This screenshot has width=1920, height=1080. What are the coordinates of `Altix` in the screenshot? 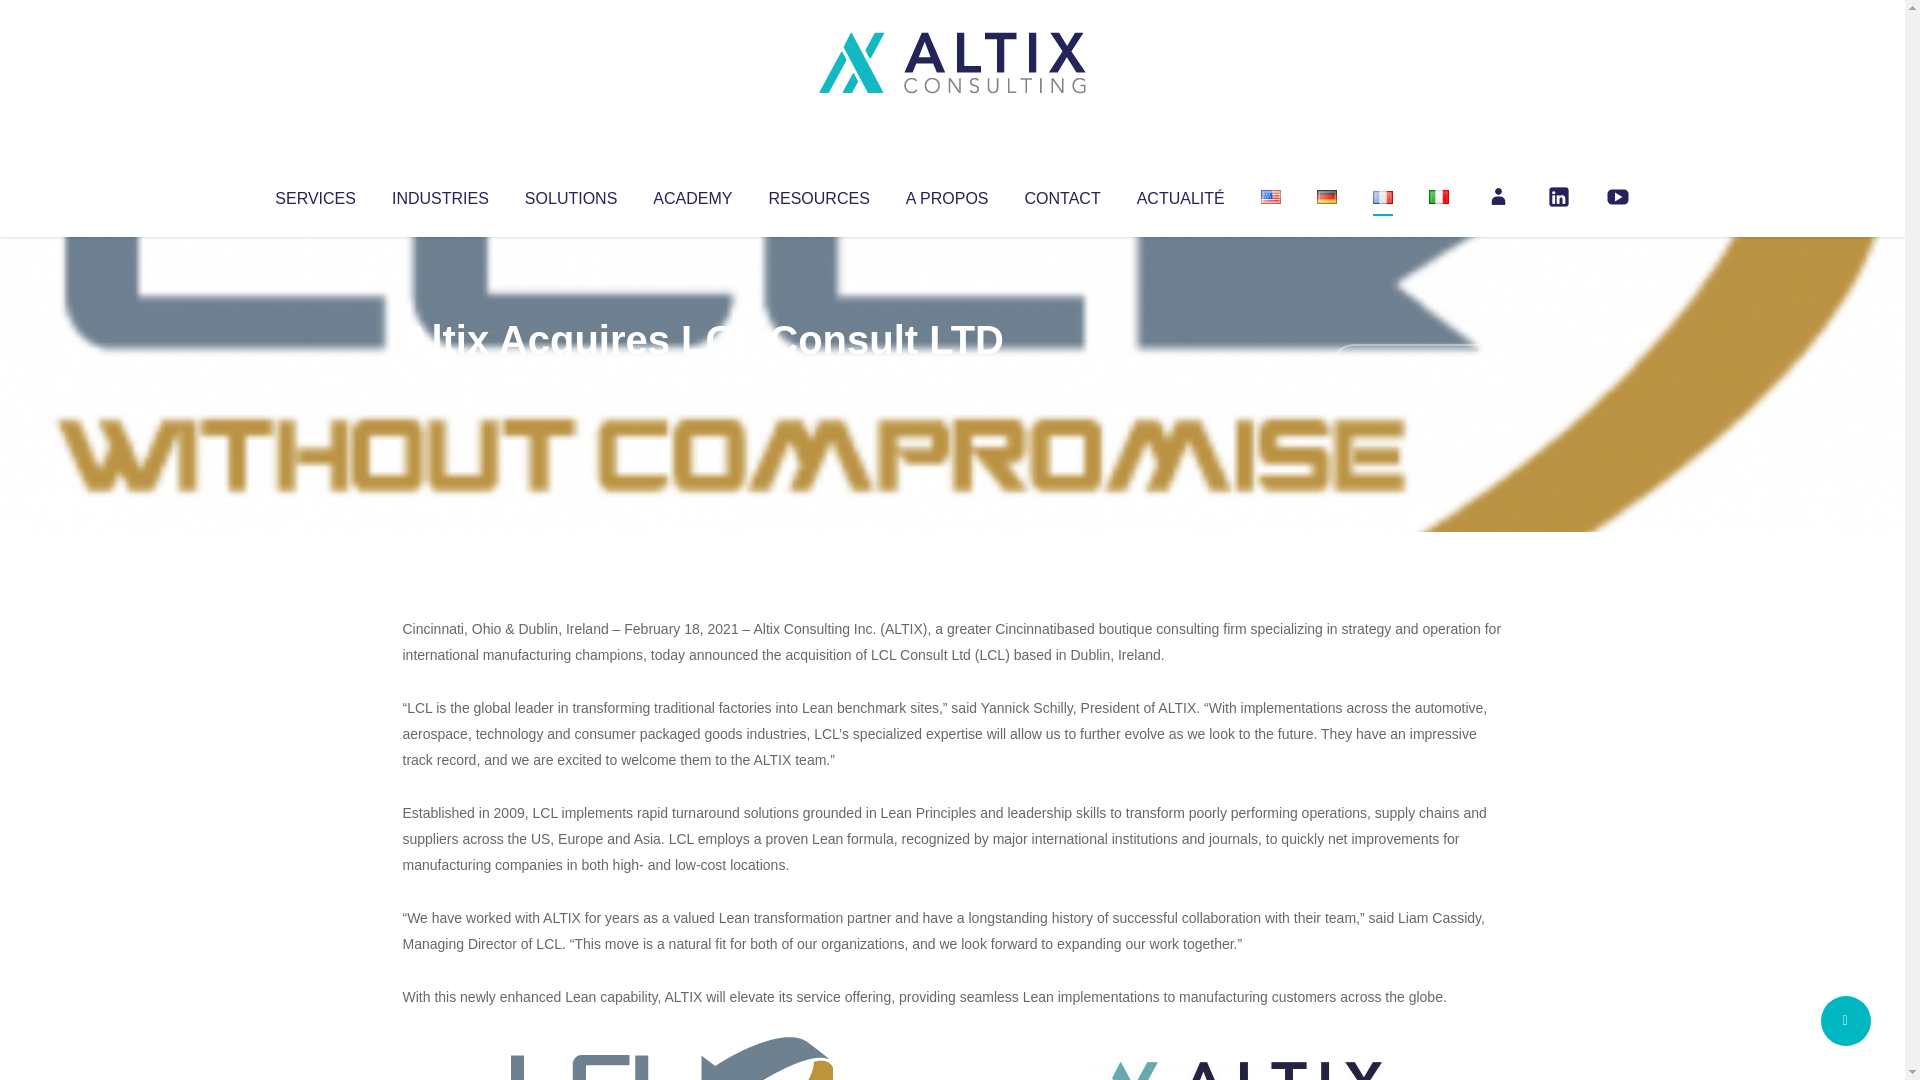 It's located at (440, 380).